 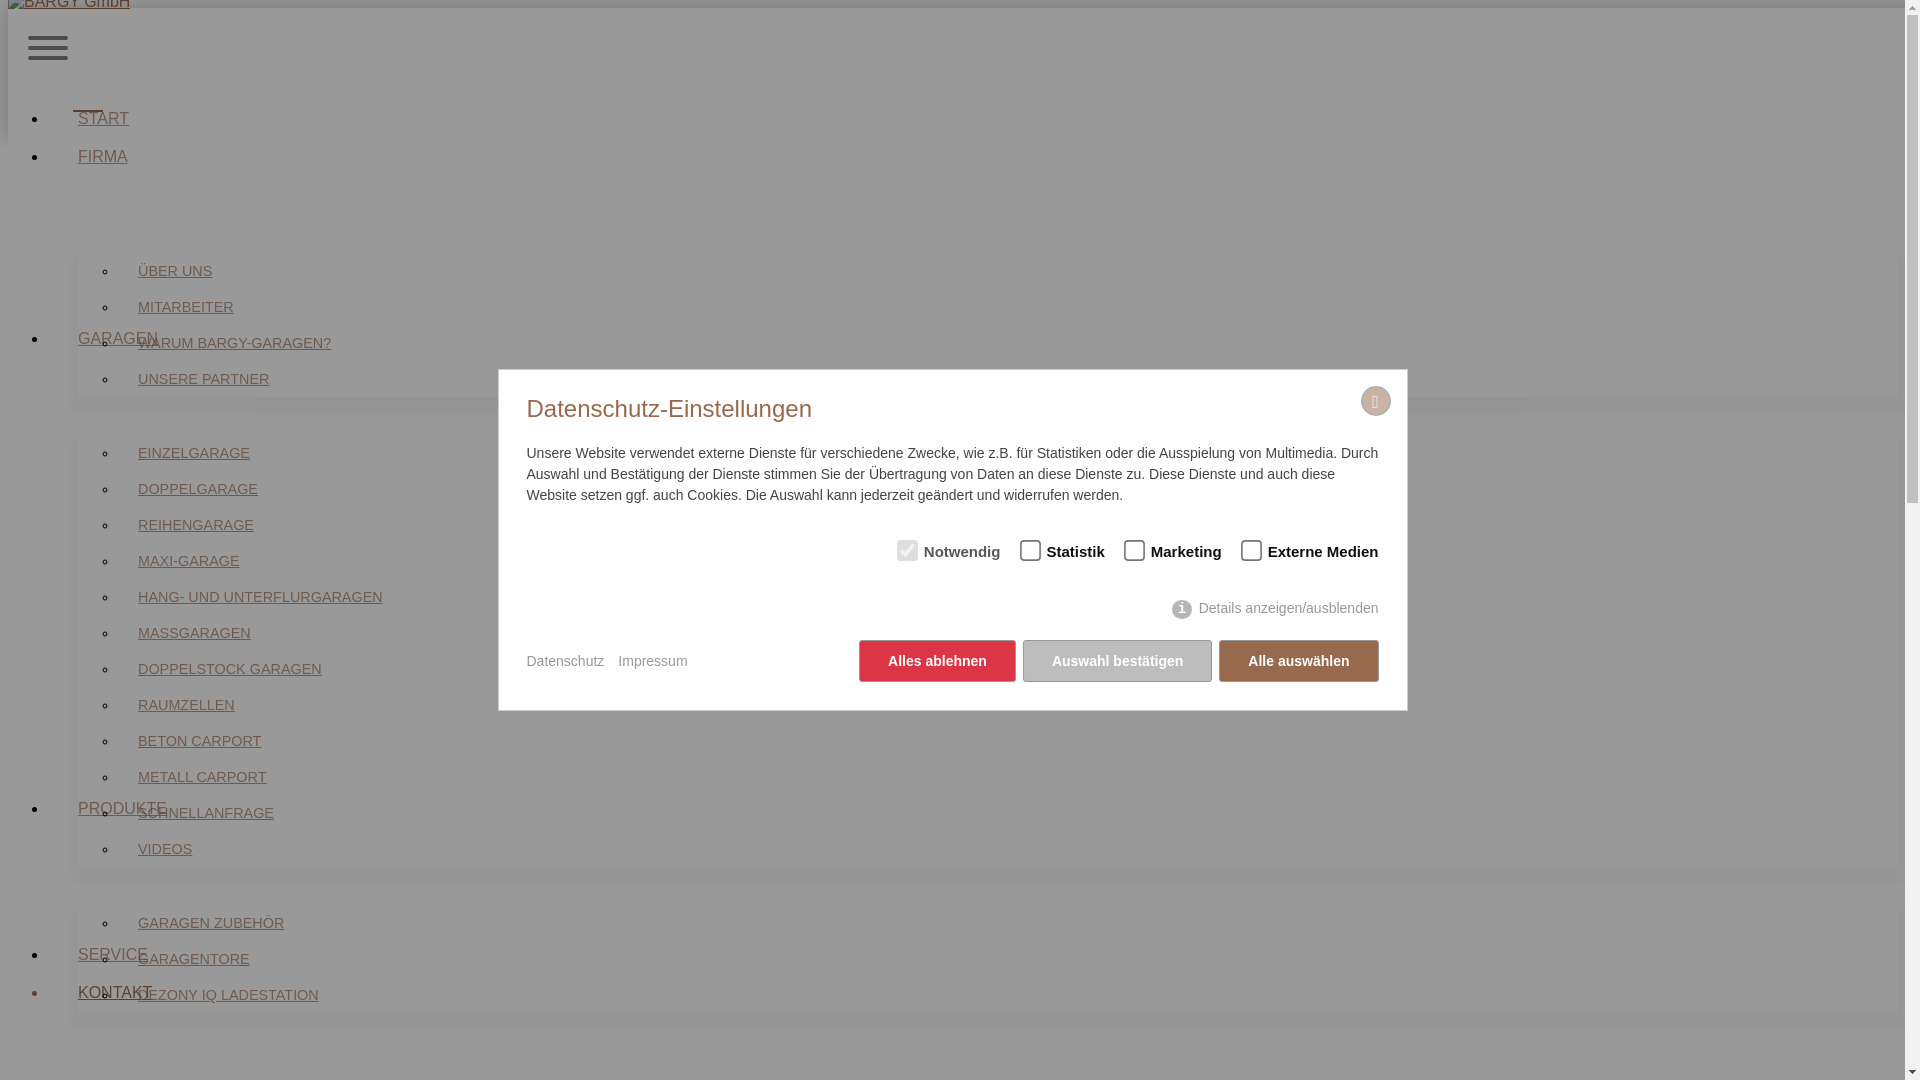 What do you see at coordinates (234, 343) in the screenshot?
I see `WARUM BARGY-GARAGEN?` at bounding box center [234, 343].